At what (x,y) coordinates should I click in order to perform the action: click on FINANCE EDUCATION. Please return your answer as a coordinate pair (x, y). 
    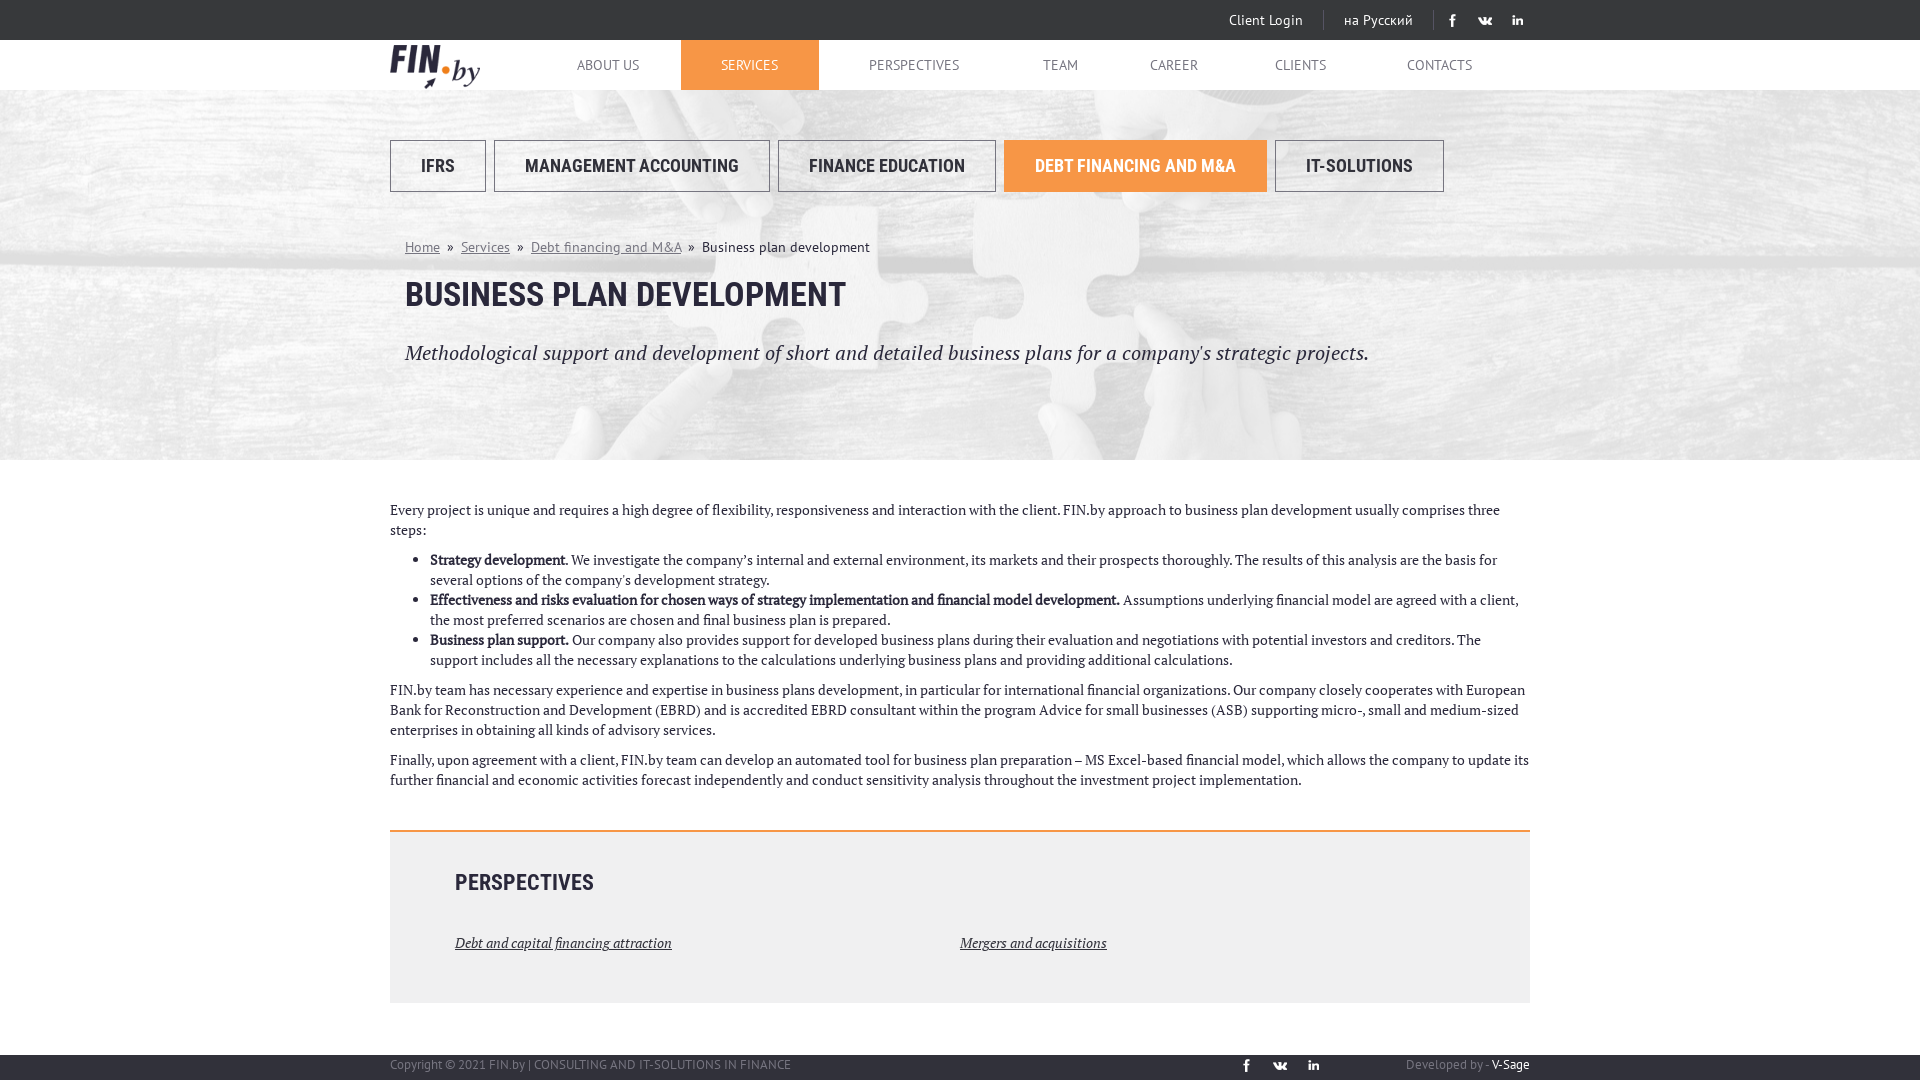
    Looking at the image, I should click on (887, 166).